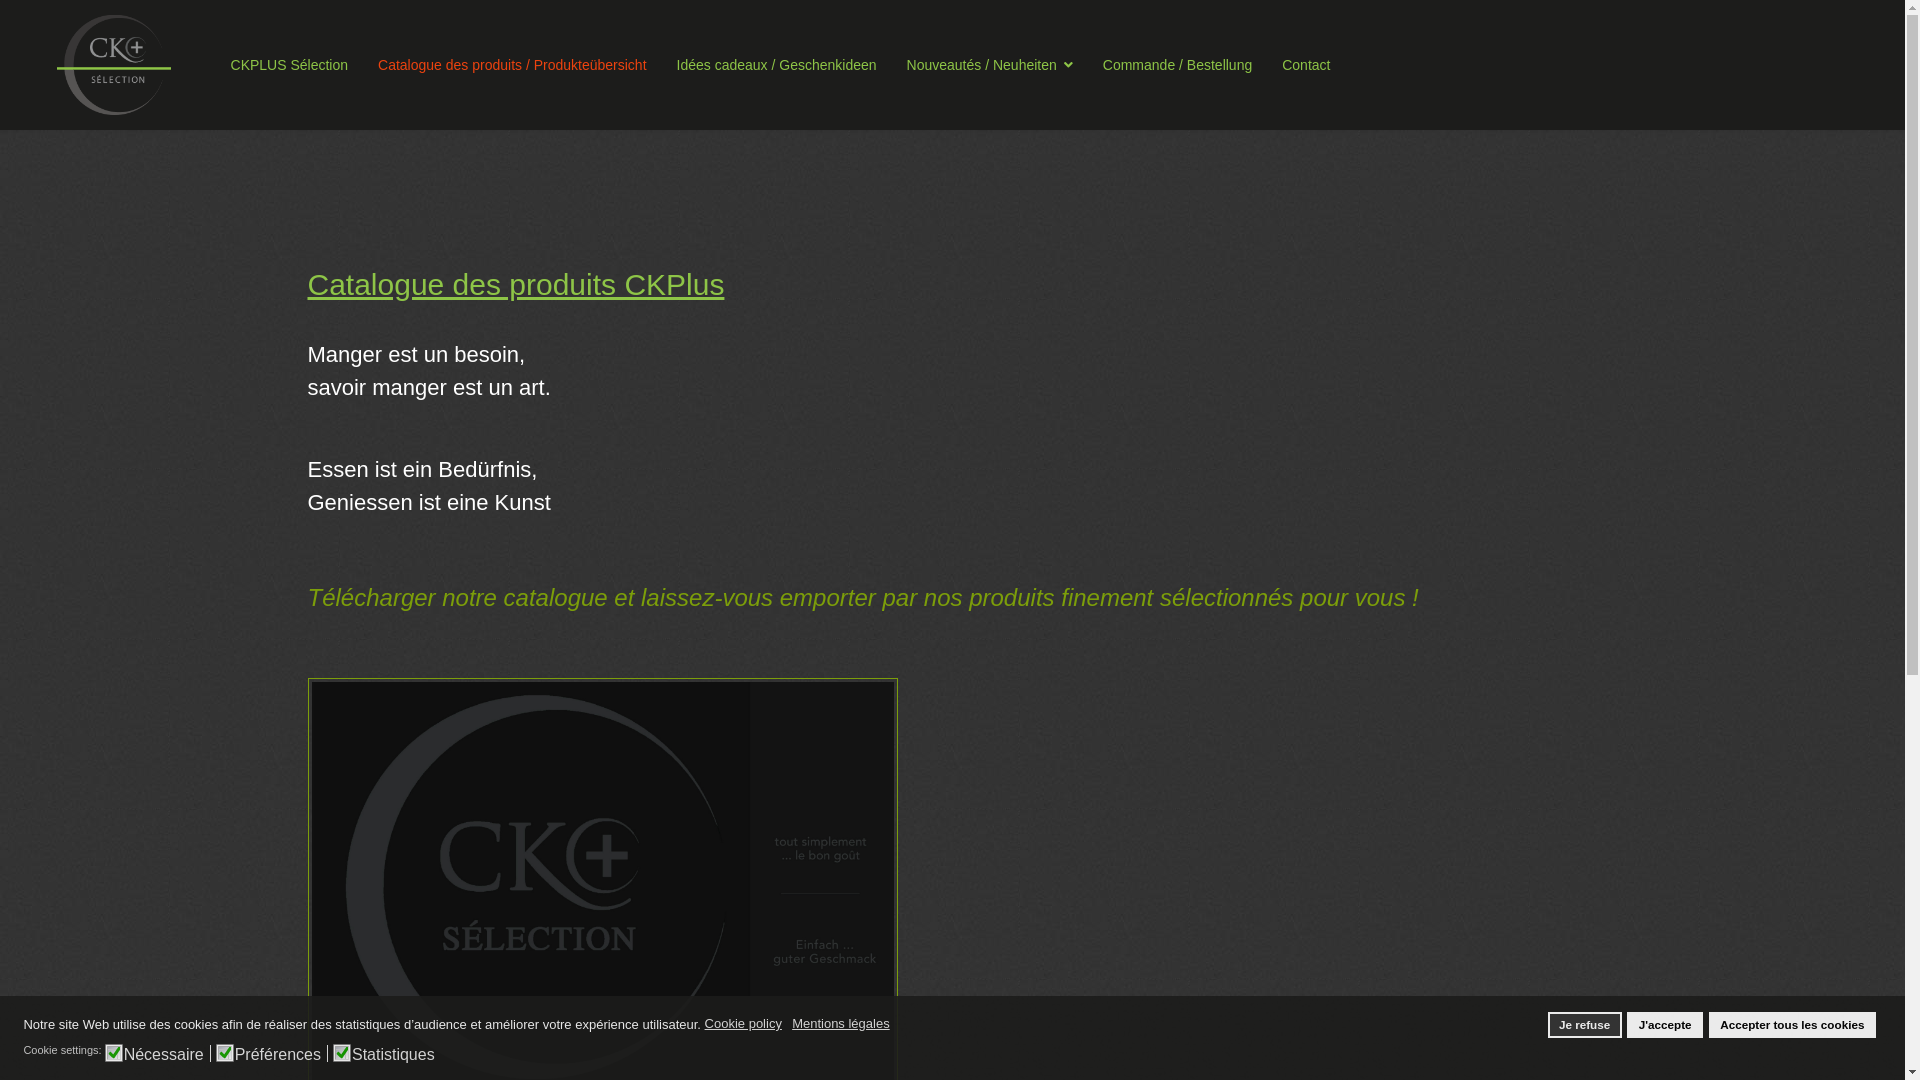 This screenshot has height=1080, width=1920. What do you see at coordinates (1585, 1025) in the screenshot?
I see `Je refuse` at bounding box center [1585, 1025].